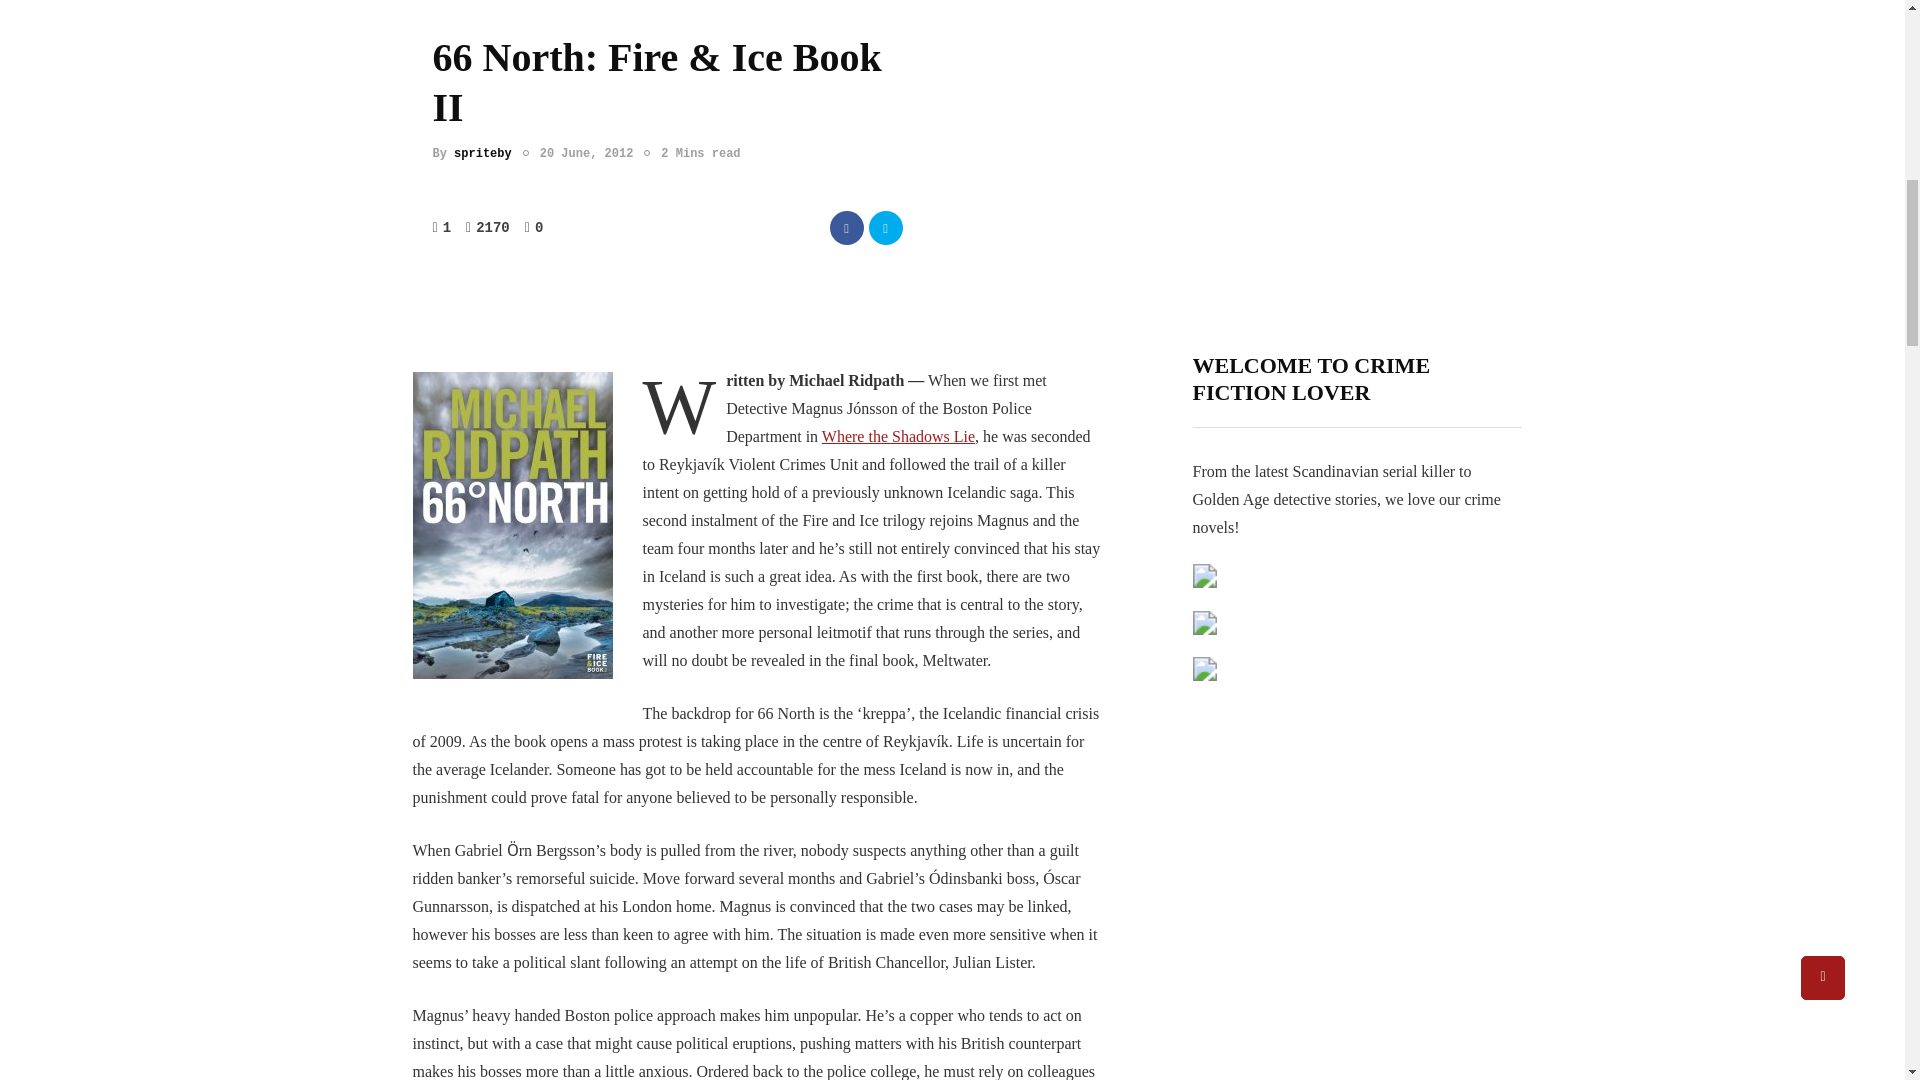 This screenshot has height=1080, width=1920. What do you see at coordinates (898, 436) in the screenshot?
I see `Where the Shadows Lie` at bounding box center [898, 436].